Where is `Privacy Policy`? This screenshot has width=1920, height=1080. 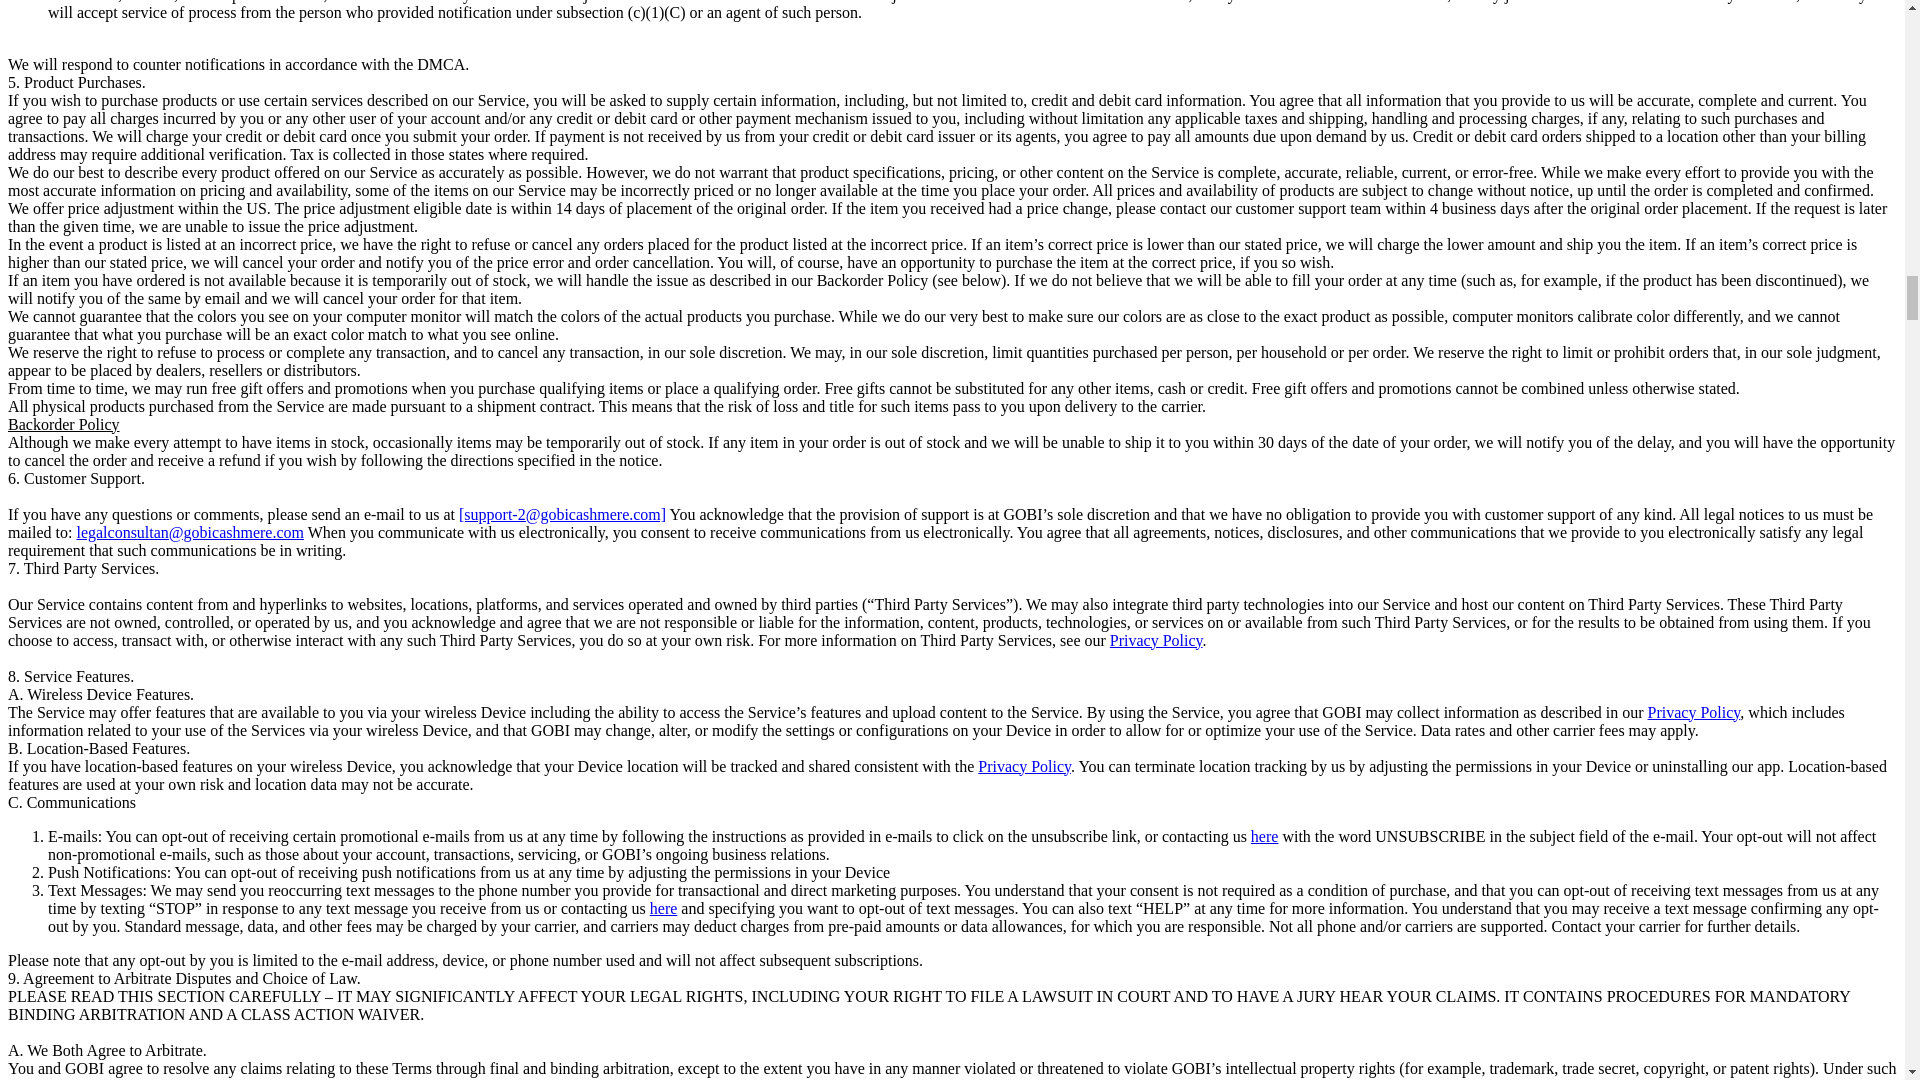 Privacy Policy is located at coordinates (1694, 712).